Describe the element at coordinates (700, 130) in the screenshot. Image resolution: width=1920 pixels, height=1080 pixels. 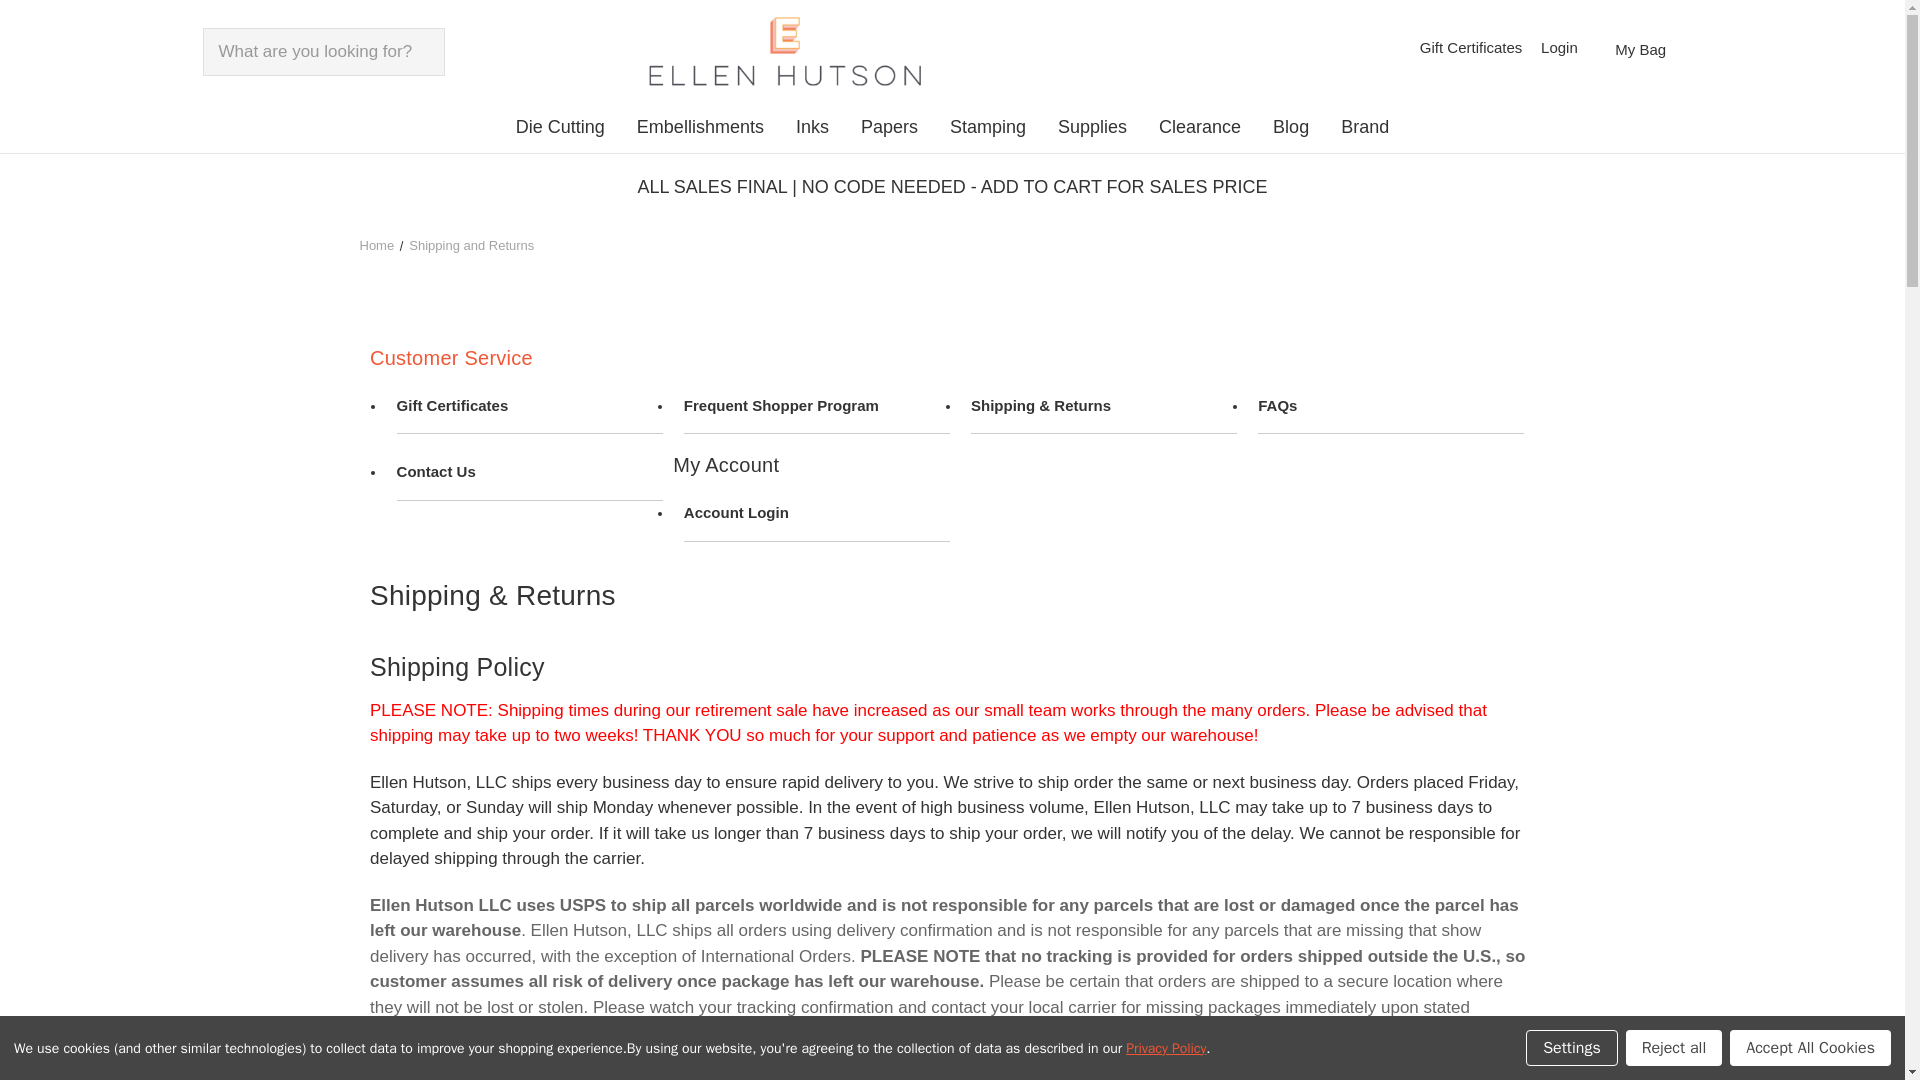
I see `Embellishments` at that location.